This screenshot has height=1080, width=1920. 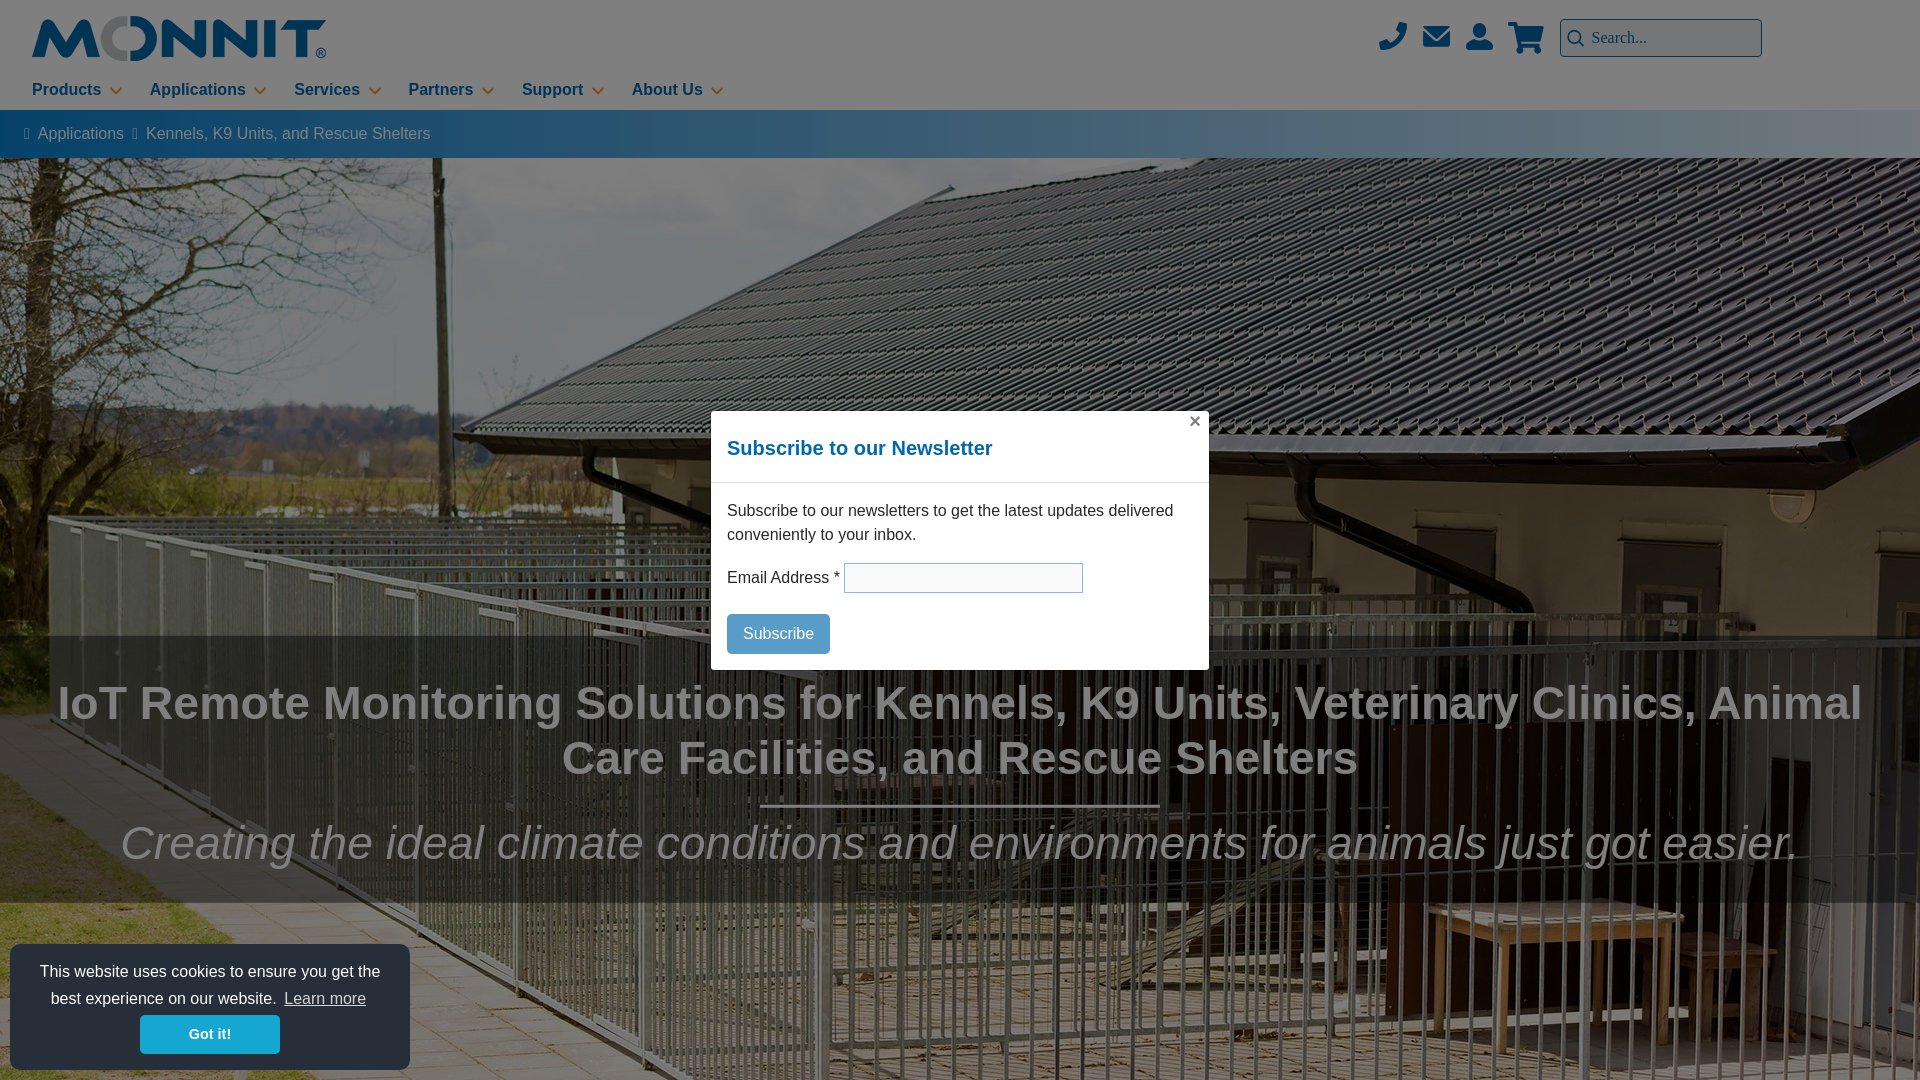 I want to click on Got it!, so click(x=210, y=1034).